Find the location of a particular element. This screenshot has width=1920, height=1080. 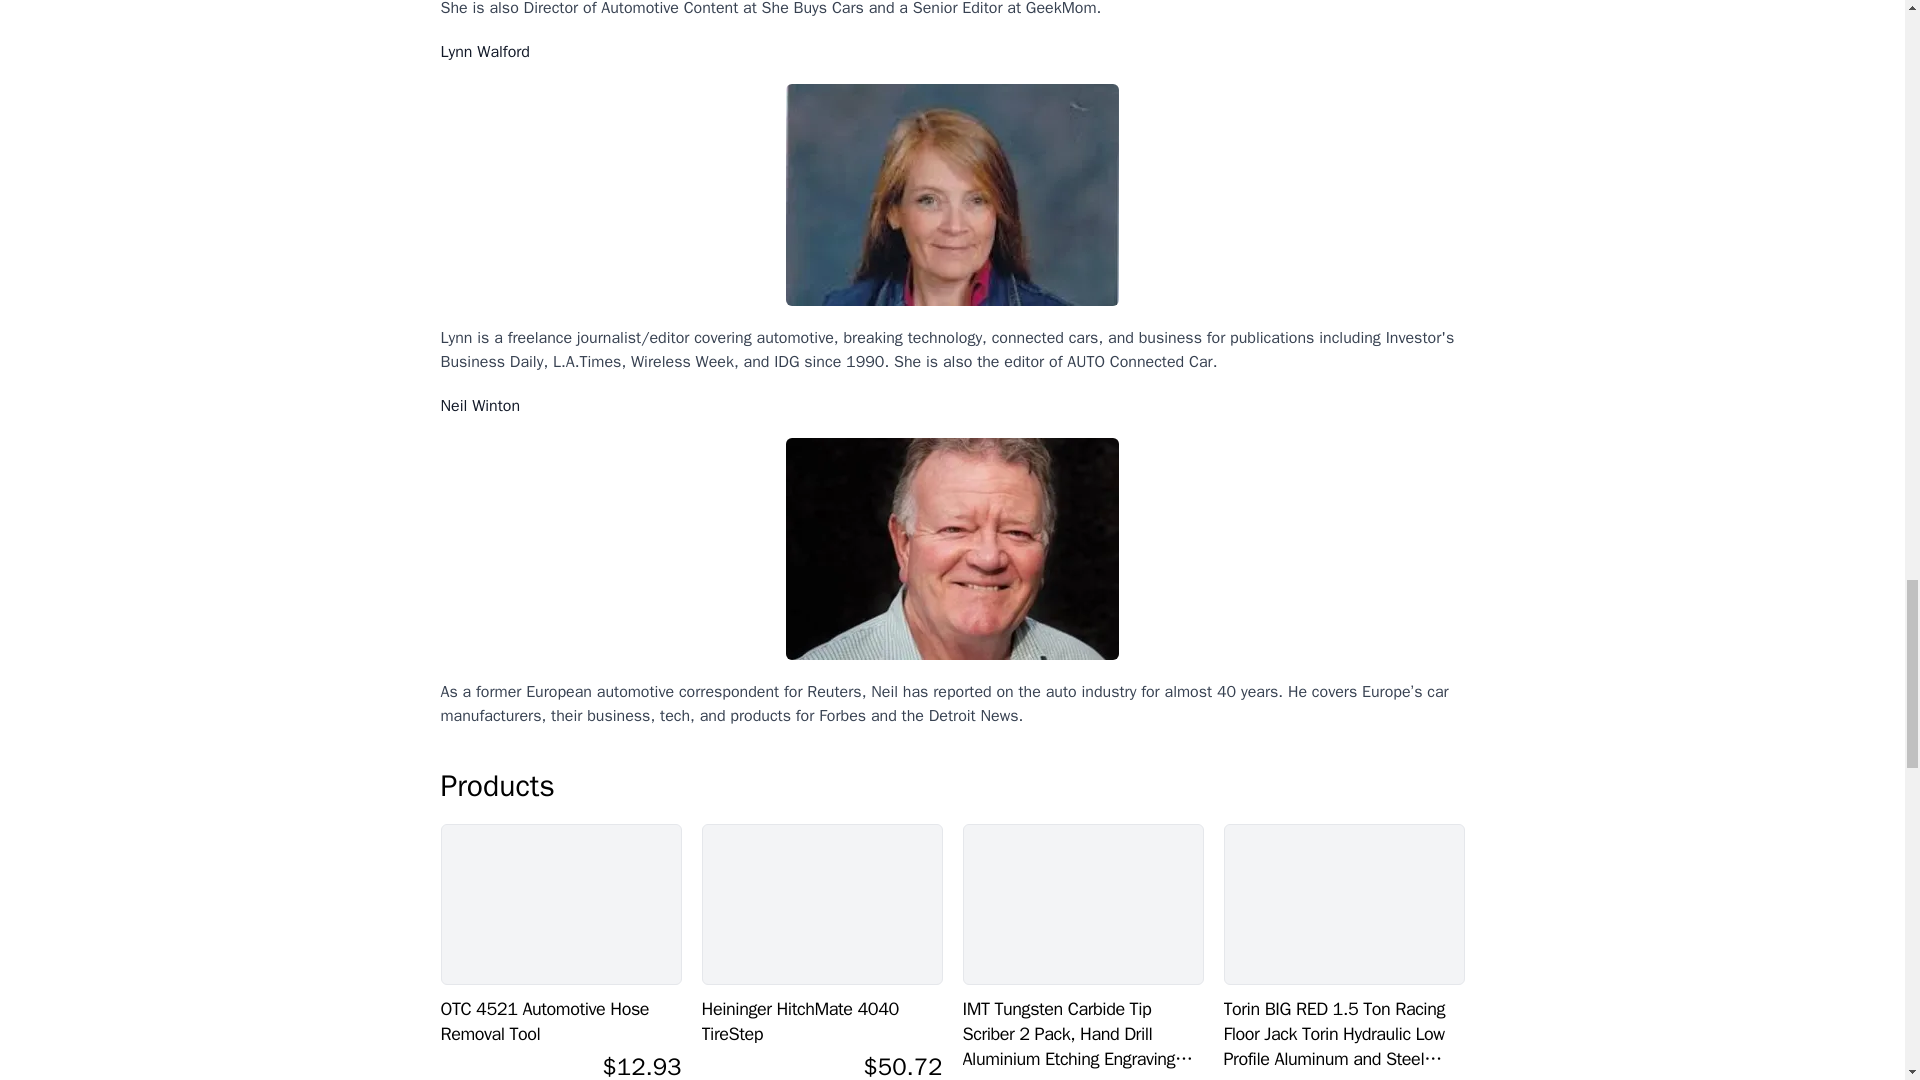

Heininger HitchMate 4040 TireStep is located at coordinates (821, 904).